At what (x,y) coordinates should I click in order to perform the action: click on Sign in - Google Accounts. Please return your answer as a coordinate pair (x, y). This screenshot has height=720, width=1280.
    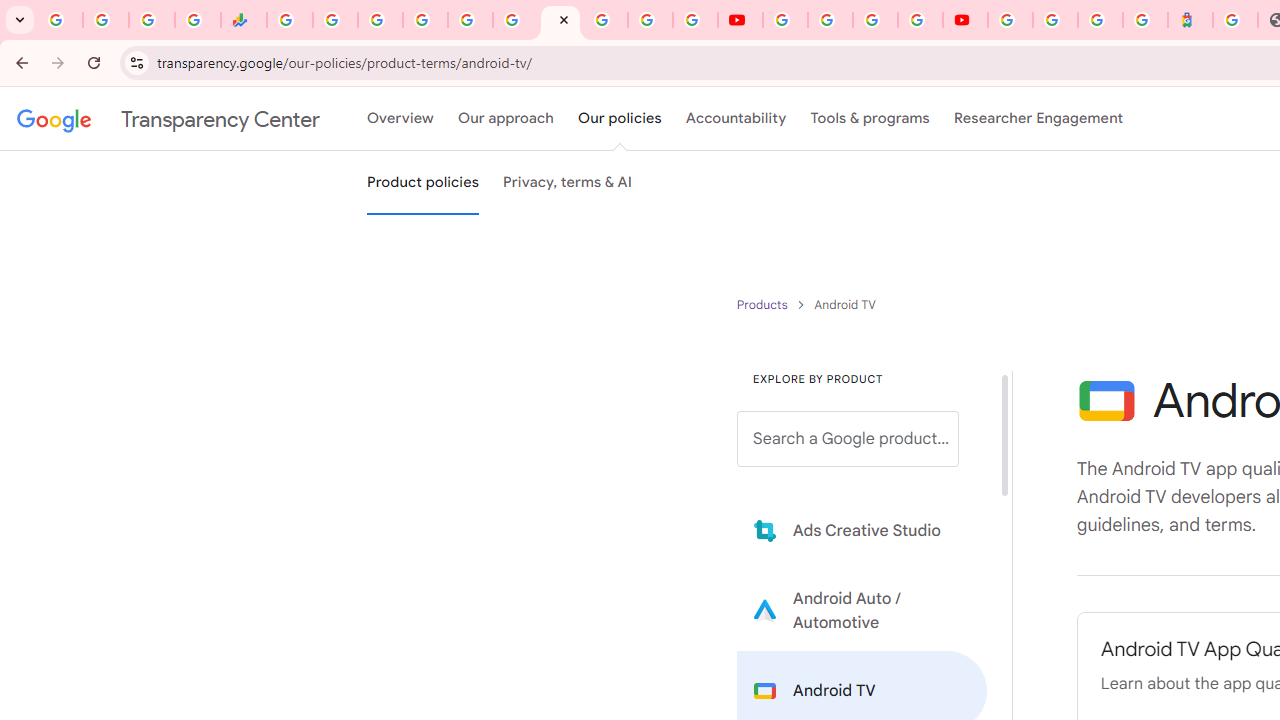
    Looking at the image, I should click on (605, 20).